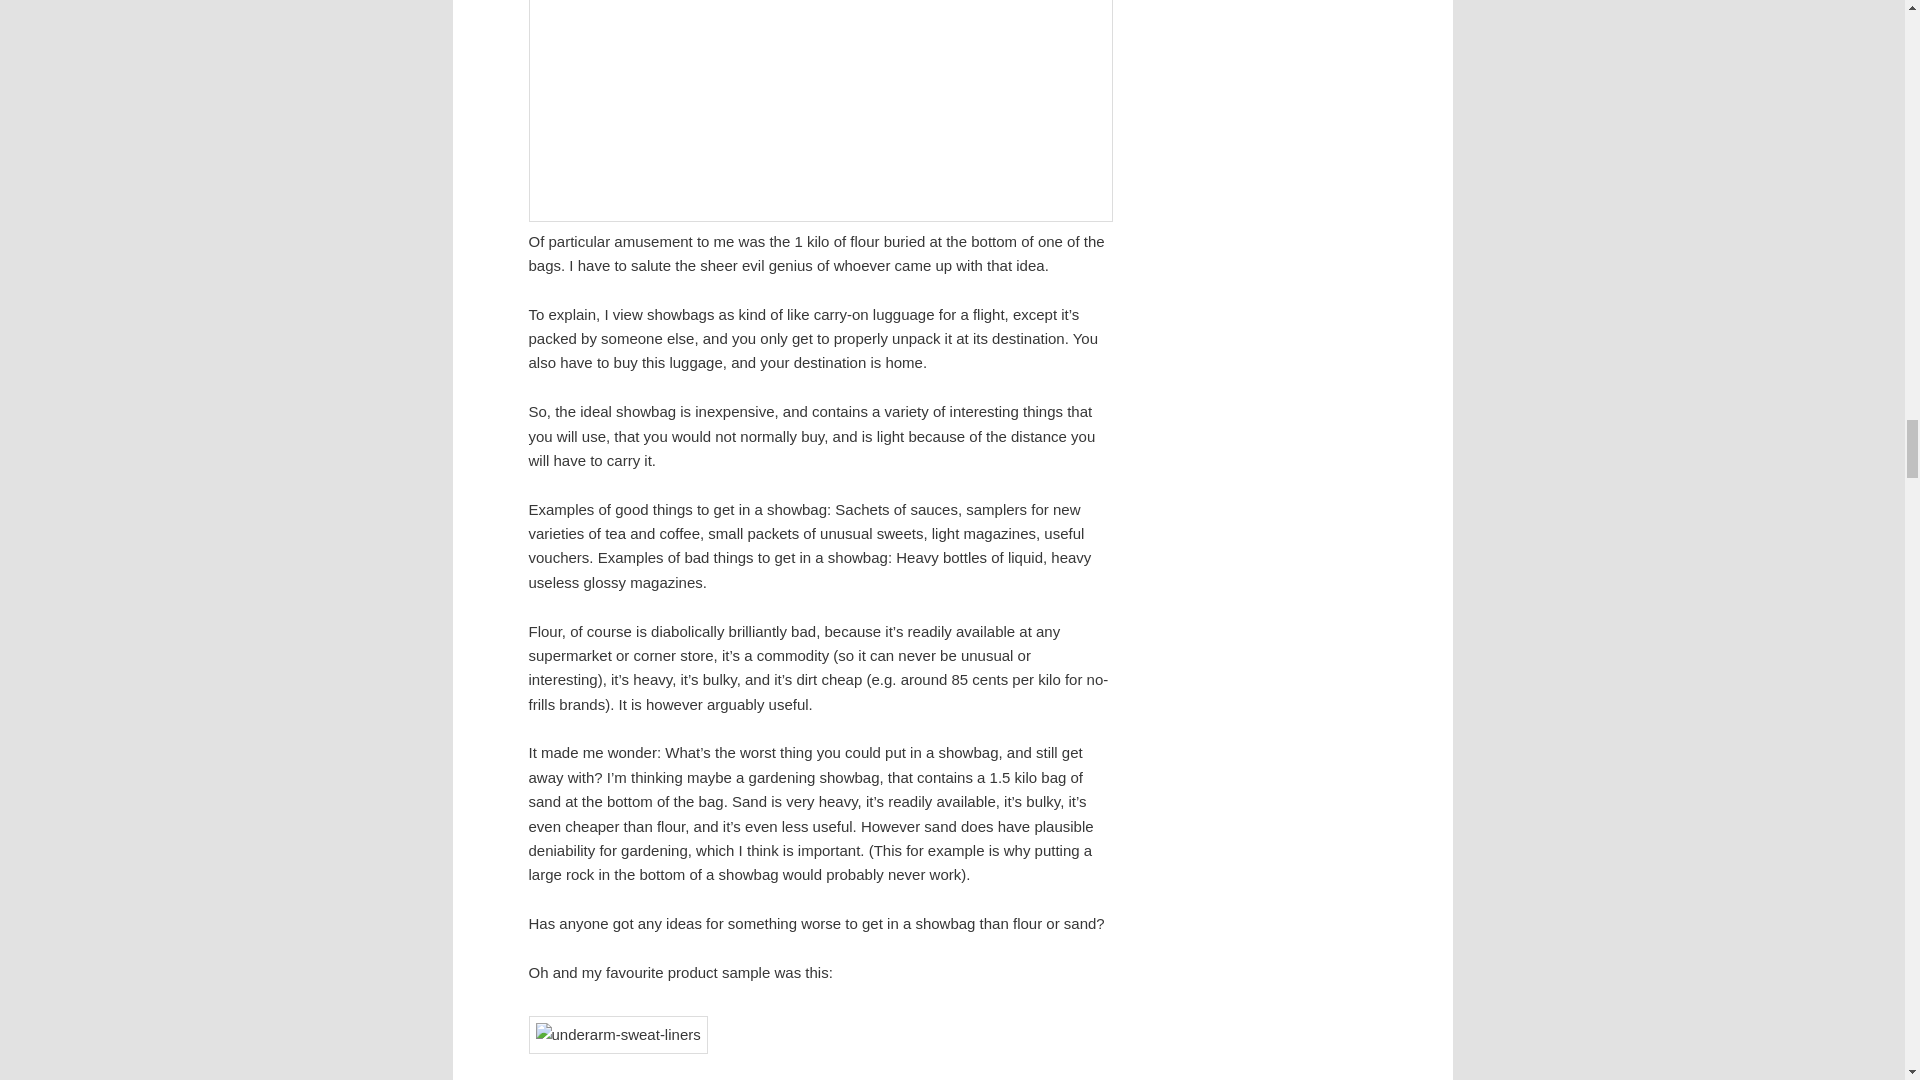 This screenshot has height=1080, width=1920. What do you see at coordinates (820, 111) in the screenshot?
I see `showbag-stuff` at bounding box center [820, 111].